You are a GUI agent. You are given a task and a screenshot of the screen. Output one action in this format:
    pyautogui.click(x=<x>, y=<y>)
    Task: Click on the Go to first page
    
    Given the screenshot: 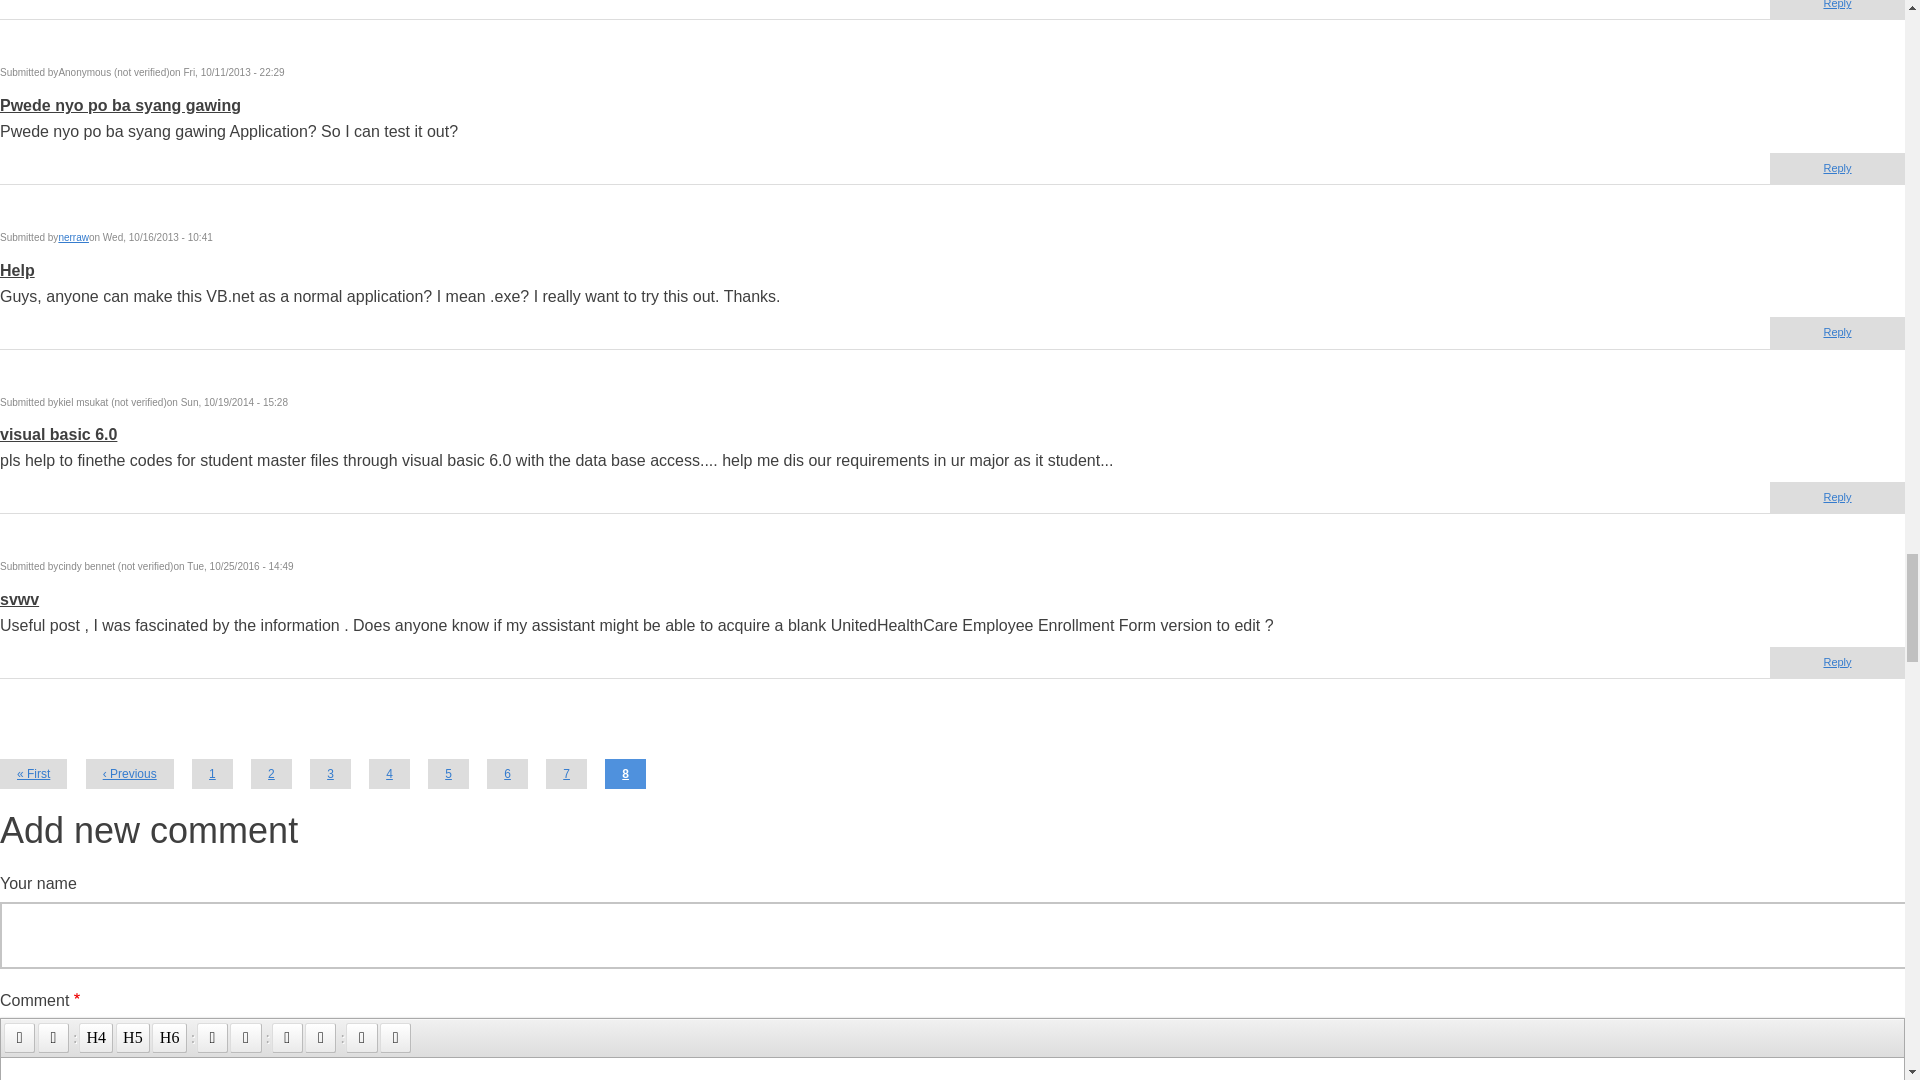 What is the action you would take?
    pyautogui.click(x=34, y=774)
    